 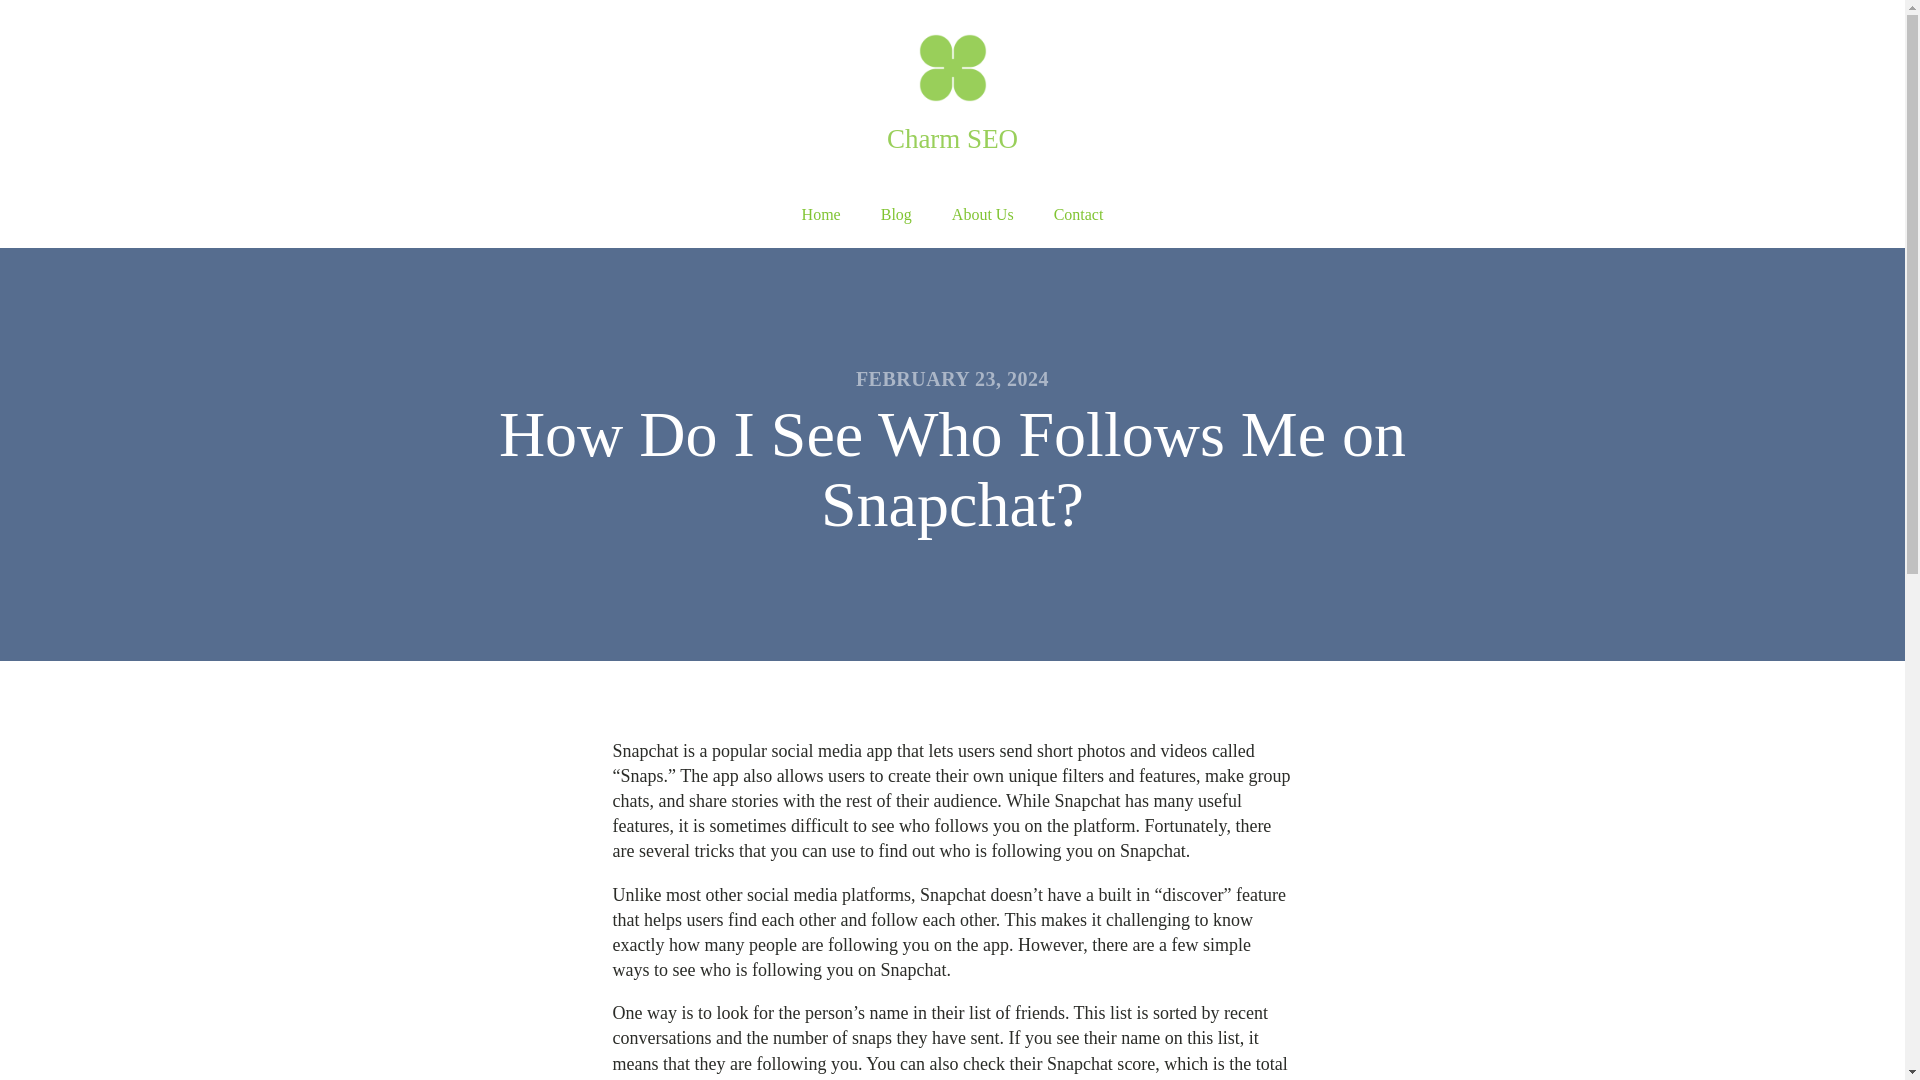 I want to click on Contact, so click(x=1078, y=215).